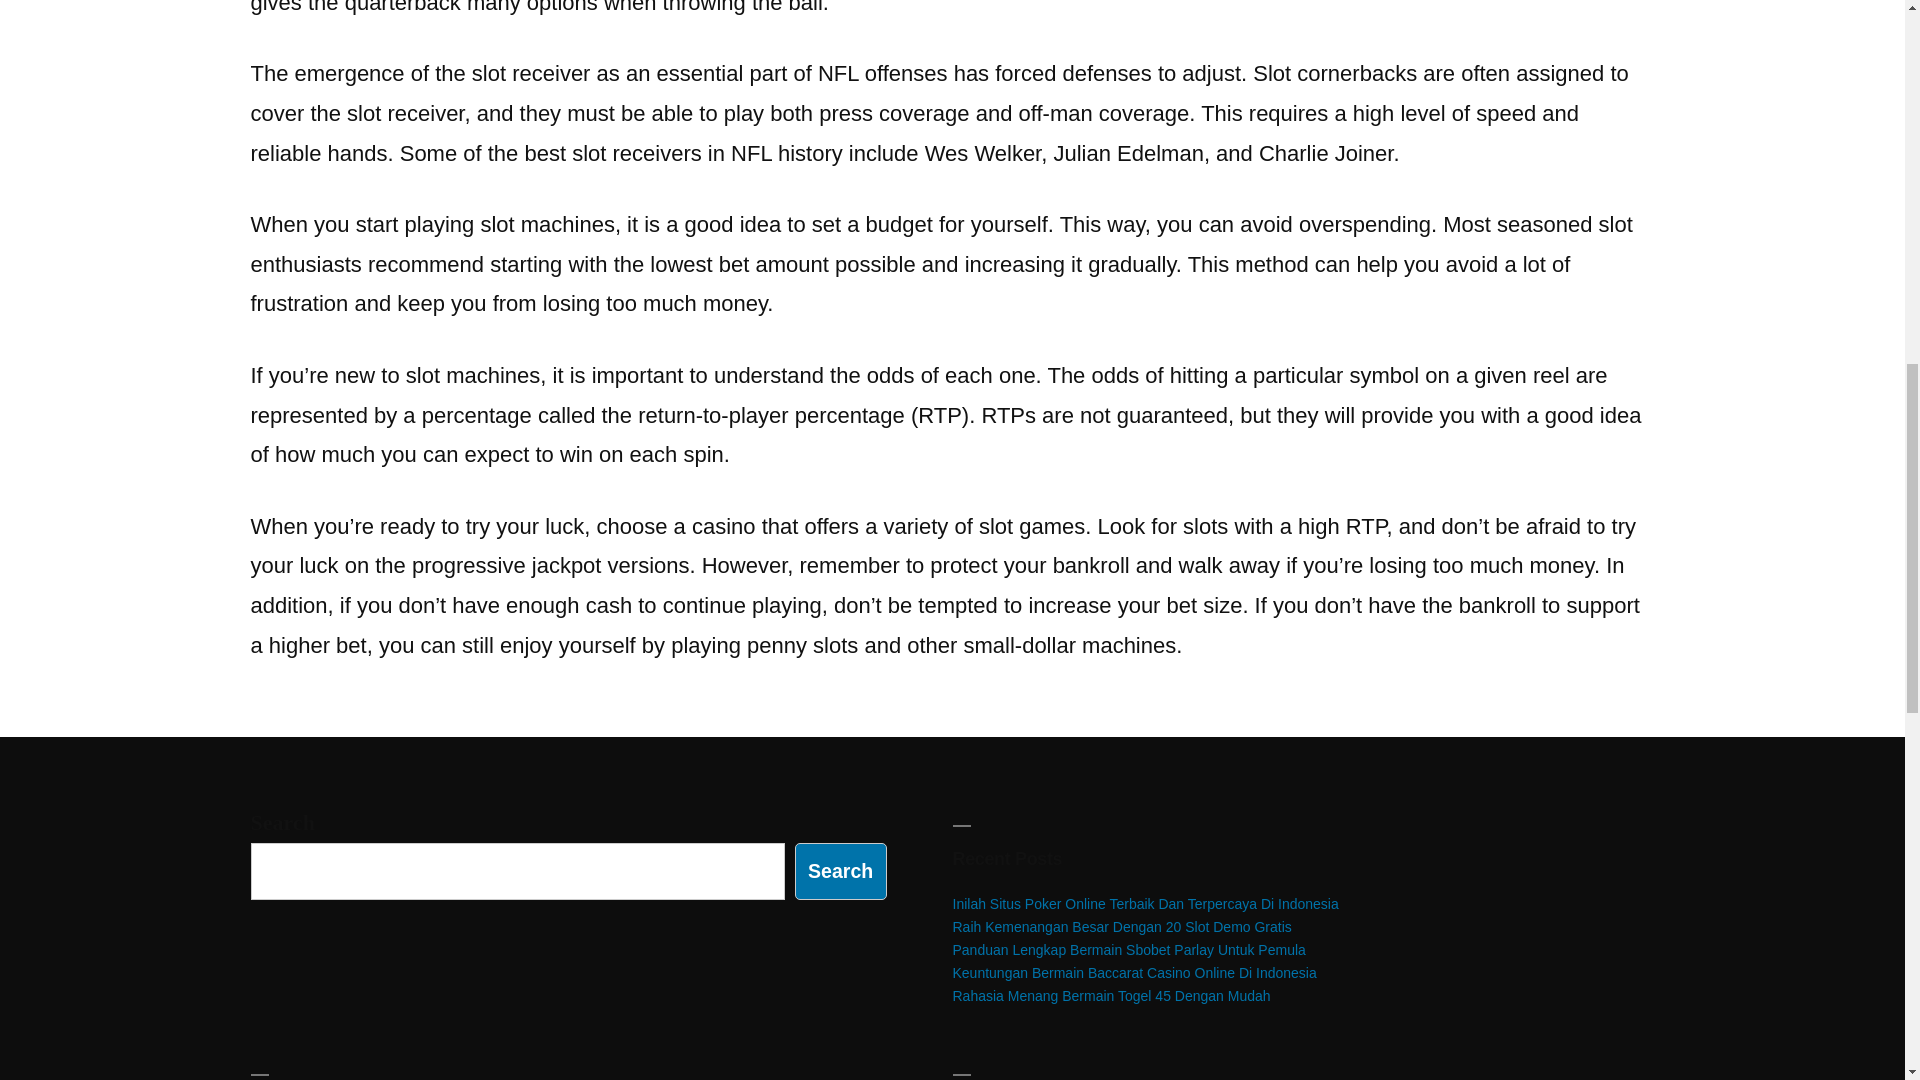 The height and width of the screenshot is (1080, 1920). Describe the element at coordinates (1128, 949) in the screenshot. I see `Panduan Lengkap Bermain Sbobet Parlay Untuk Pemula` at that location.